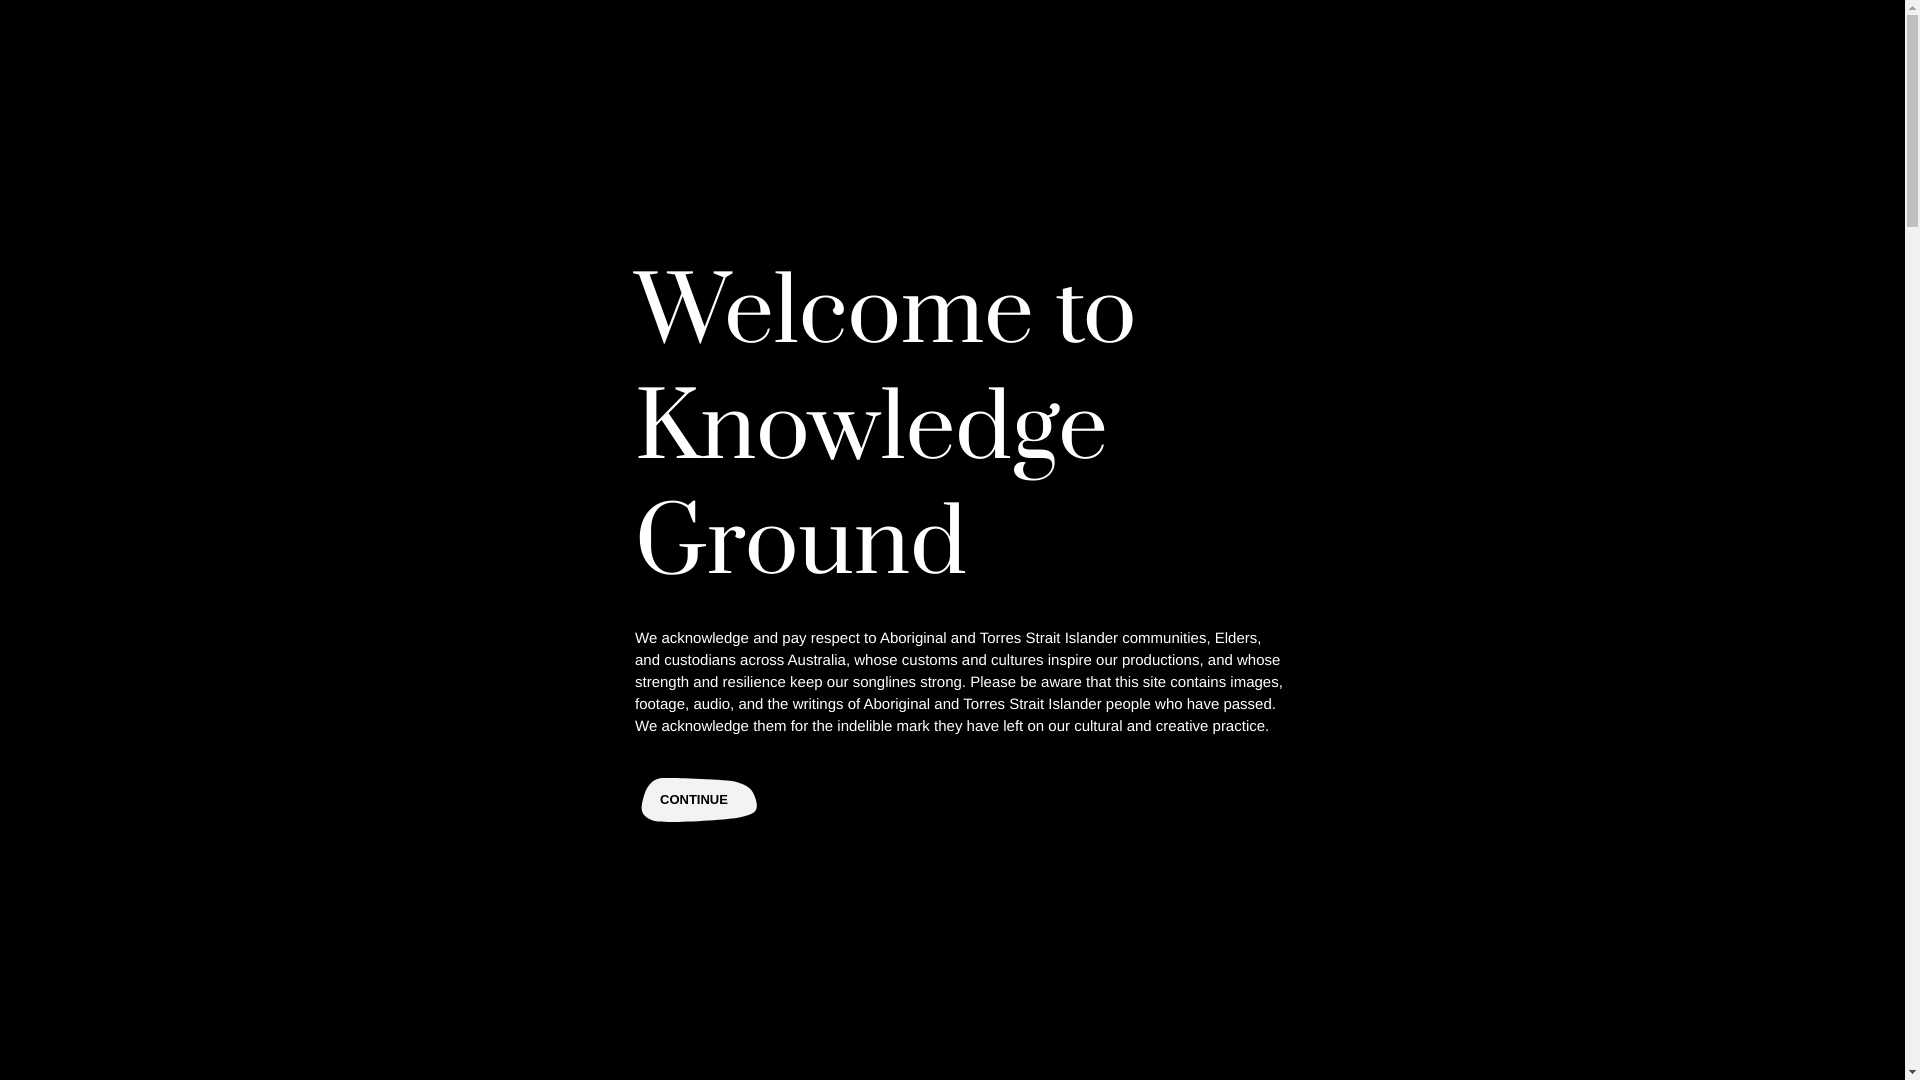 The width and height of the screenshot is (1920, 1080). I want to click on YOUTUBE, so click(1386, 984).